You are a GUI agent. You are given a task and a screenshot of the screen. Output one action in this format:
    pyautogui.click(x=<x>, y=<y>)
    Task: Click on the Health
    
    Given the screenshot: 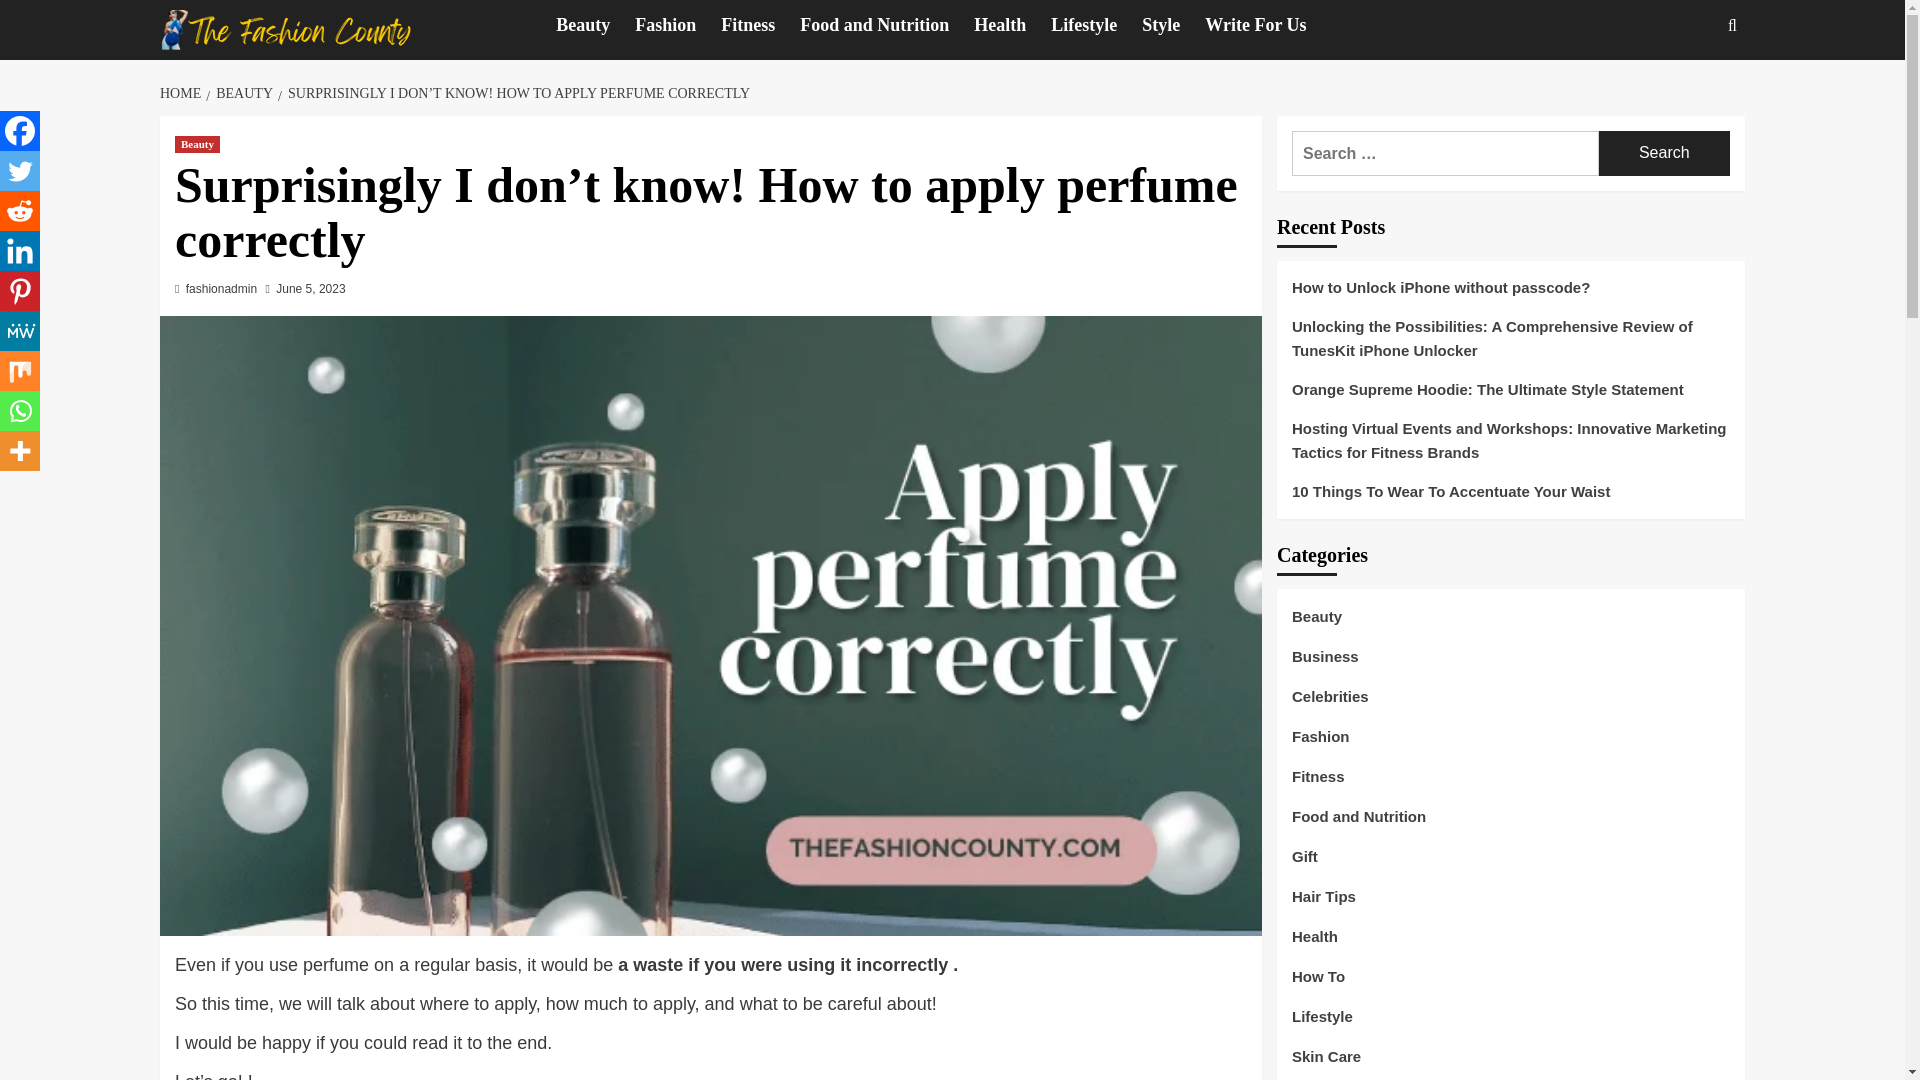 What is the action you would take?
    pyautogui.click(x=1012, y=25)
    